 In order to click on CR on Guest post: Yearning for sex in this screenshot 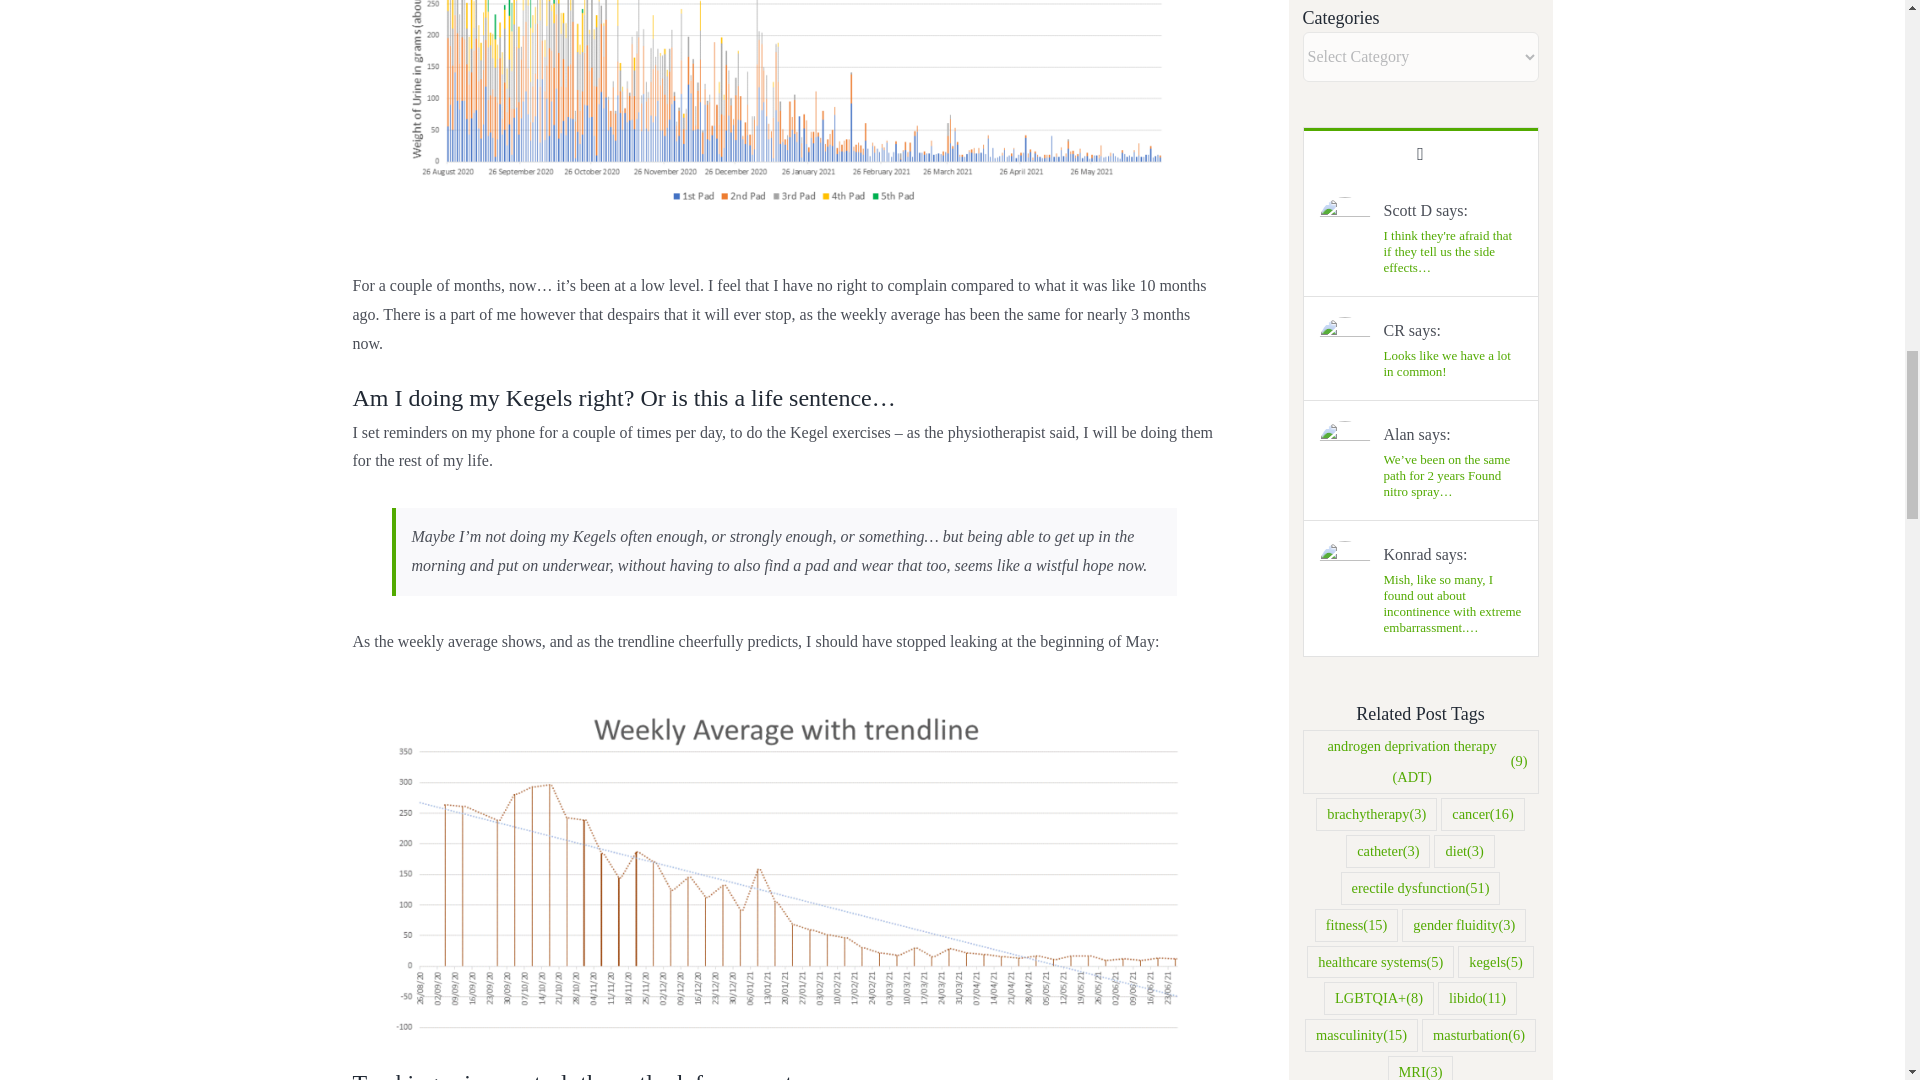, I will do `click(1453, 364)`.